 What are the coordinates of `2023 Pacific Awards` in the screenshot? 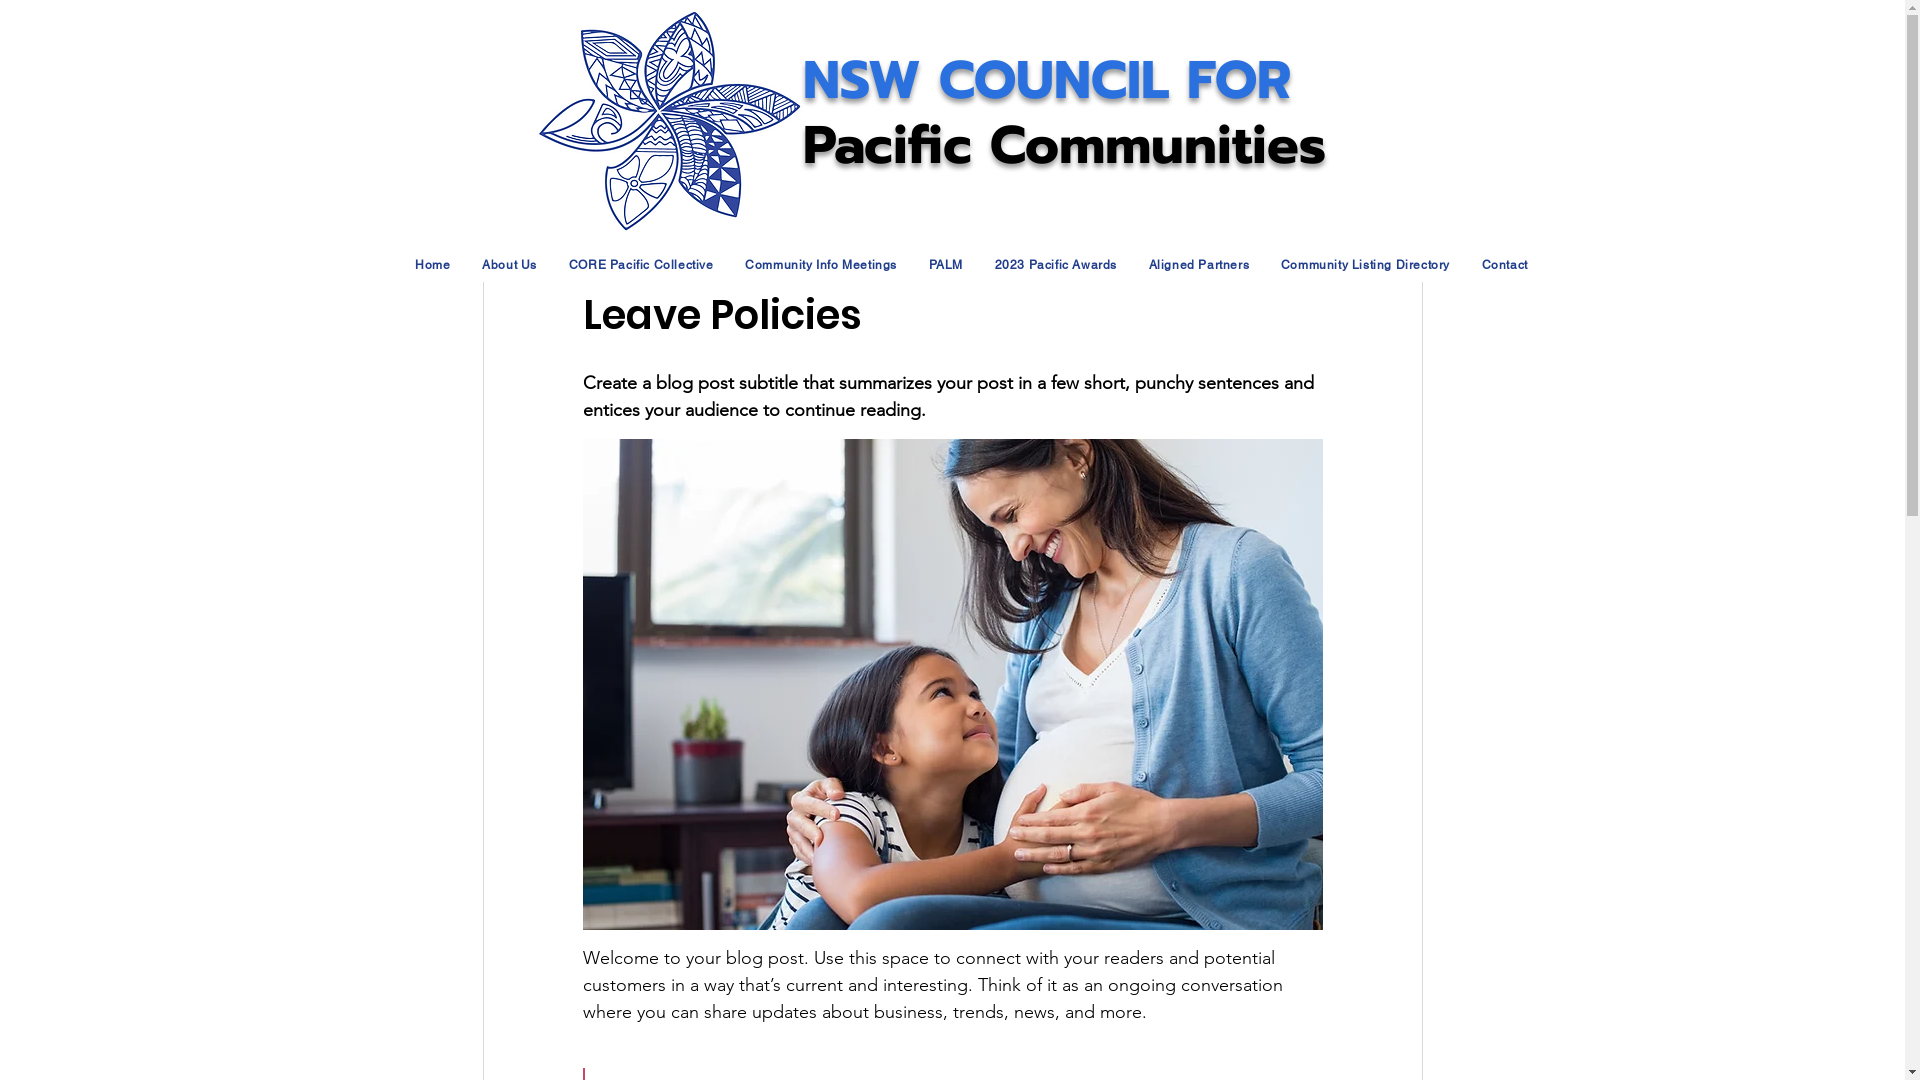 It's located at (1056, 265).